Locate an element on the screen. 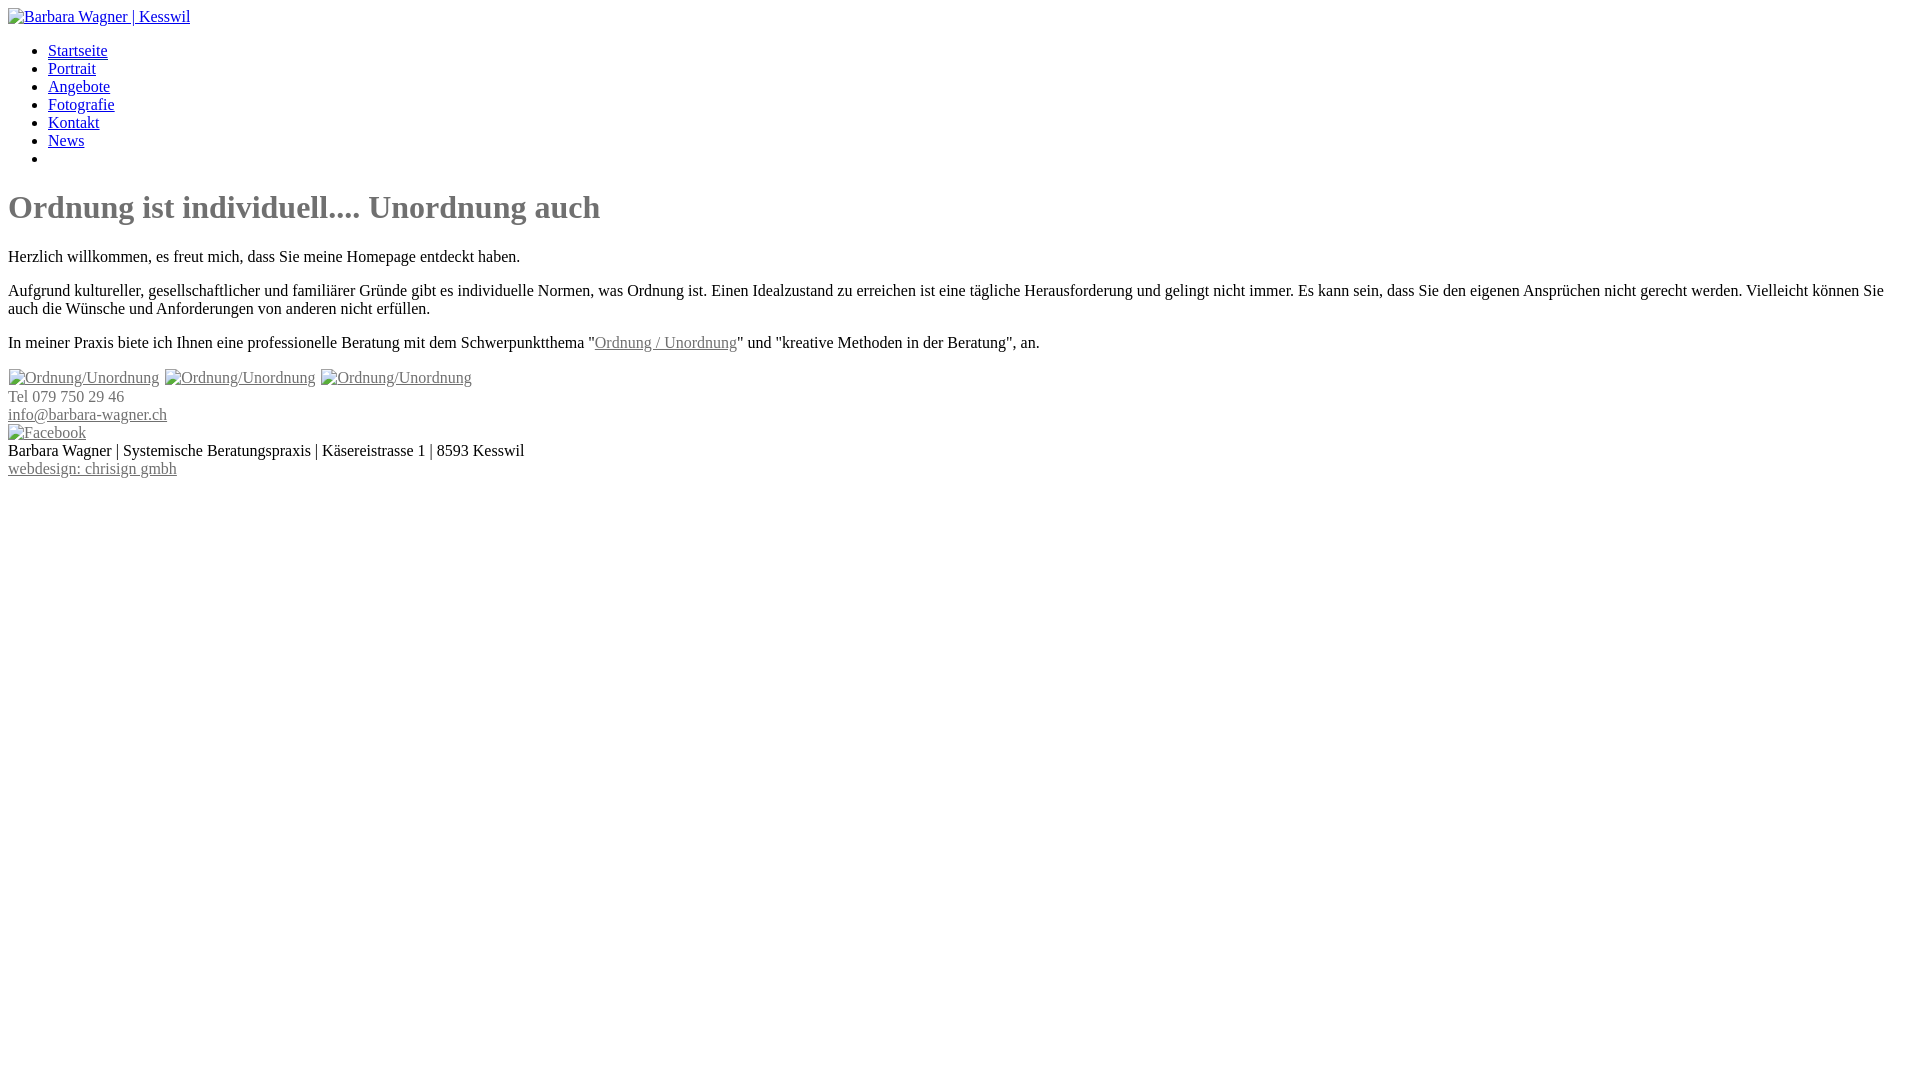 The height and width of the screenshot is (1080, 1920). Angebote is located at coordinates (79, 86).